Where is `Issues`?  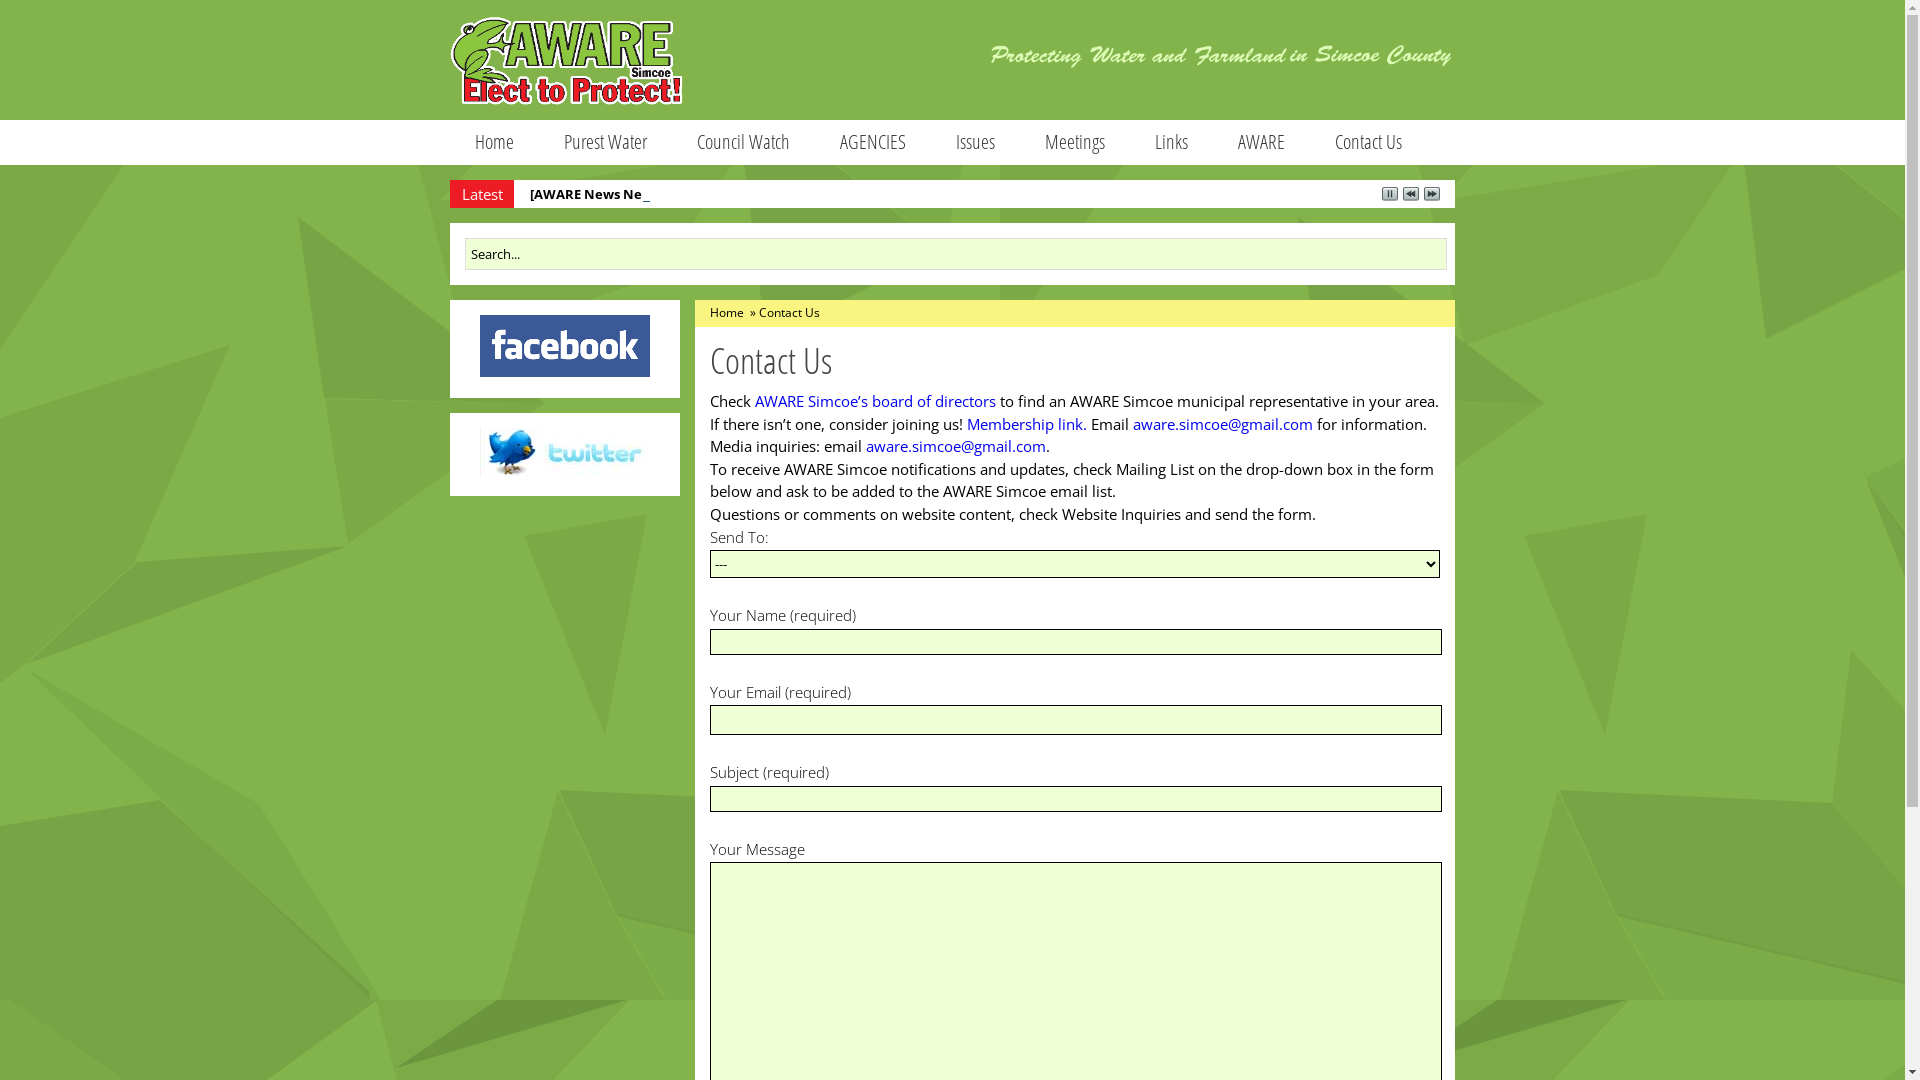
Issues is located at coordinates (976, 142).